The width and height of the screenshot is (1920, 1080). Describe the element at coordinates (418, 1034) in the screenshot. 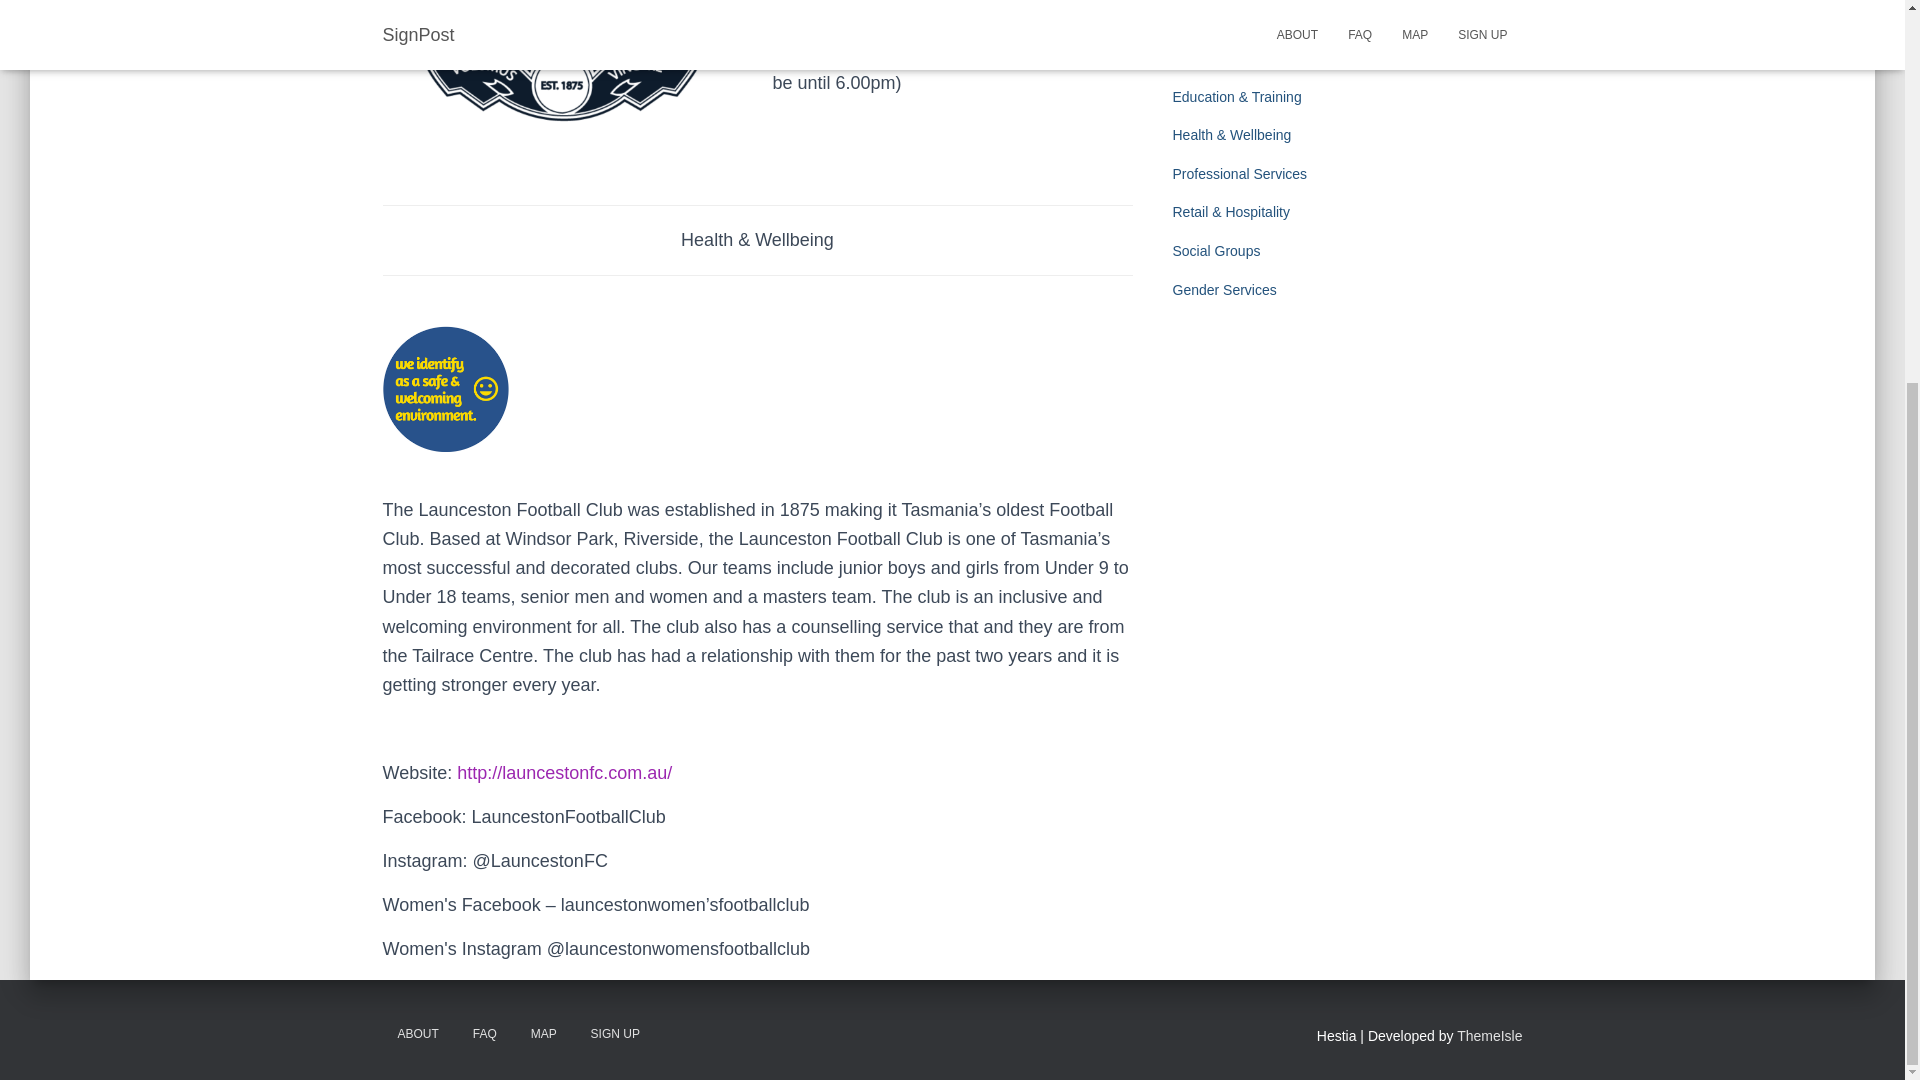

I see `ABOUT` at that location.